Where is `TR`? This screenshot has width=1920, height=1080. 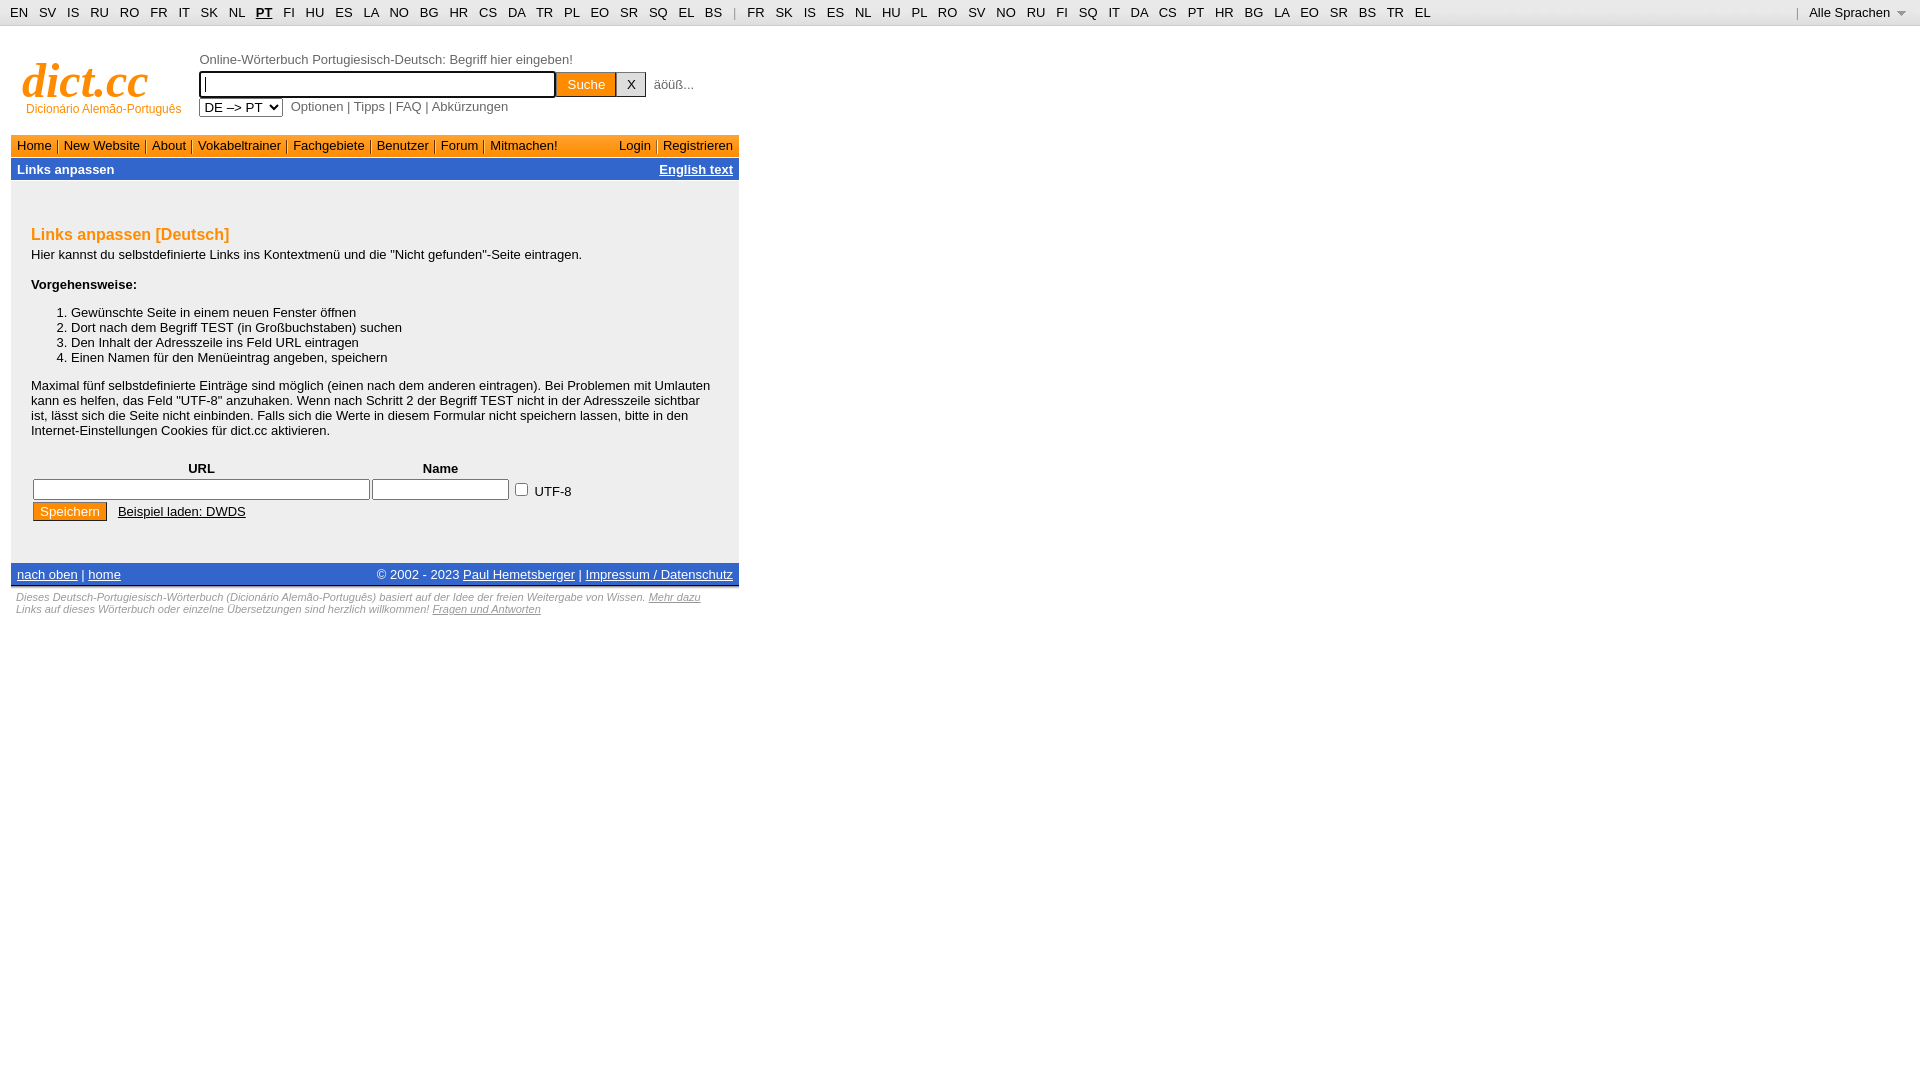
TR is located at coordinates (544, 12).